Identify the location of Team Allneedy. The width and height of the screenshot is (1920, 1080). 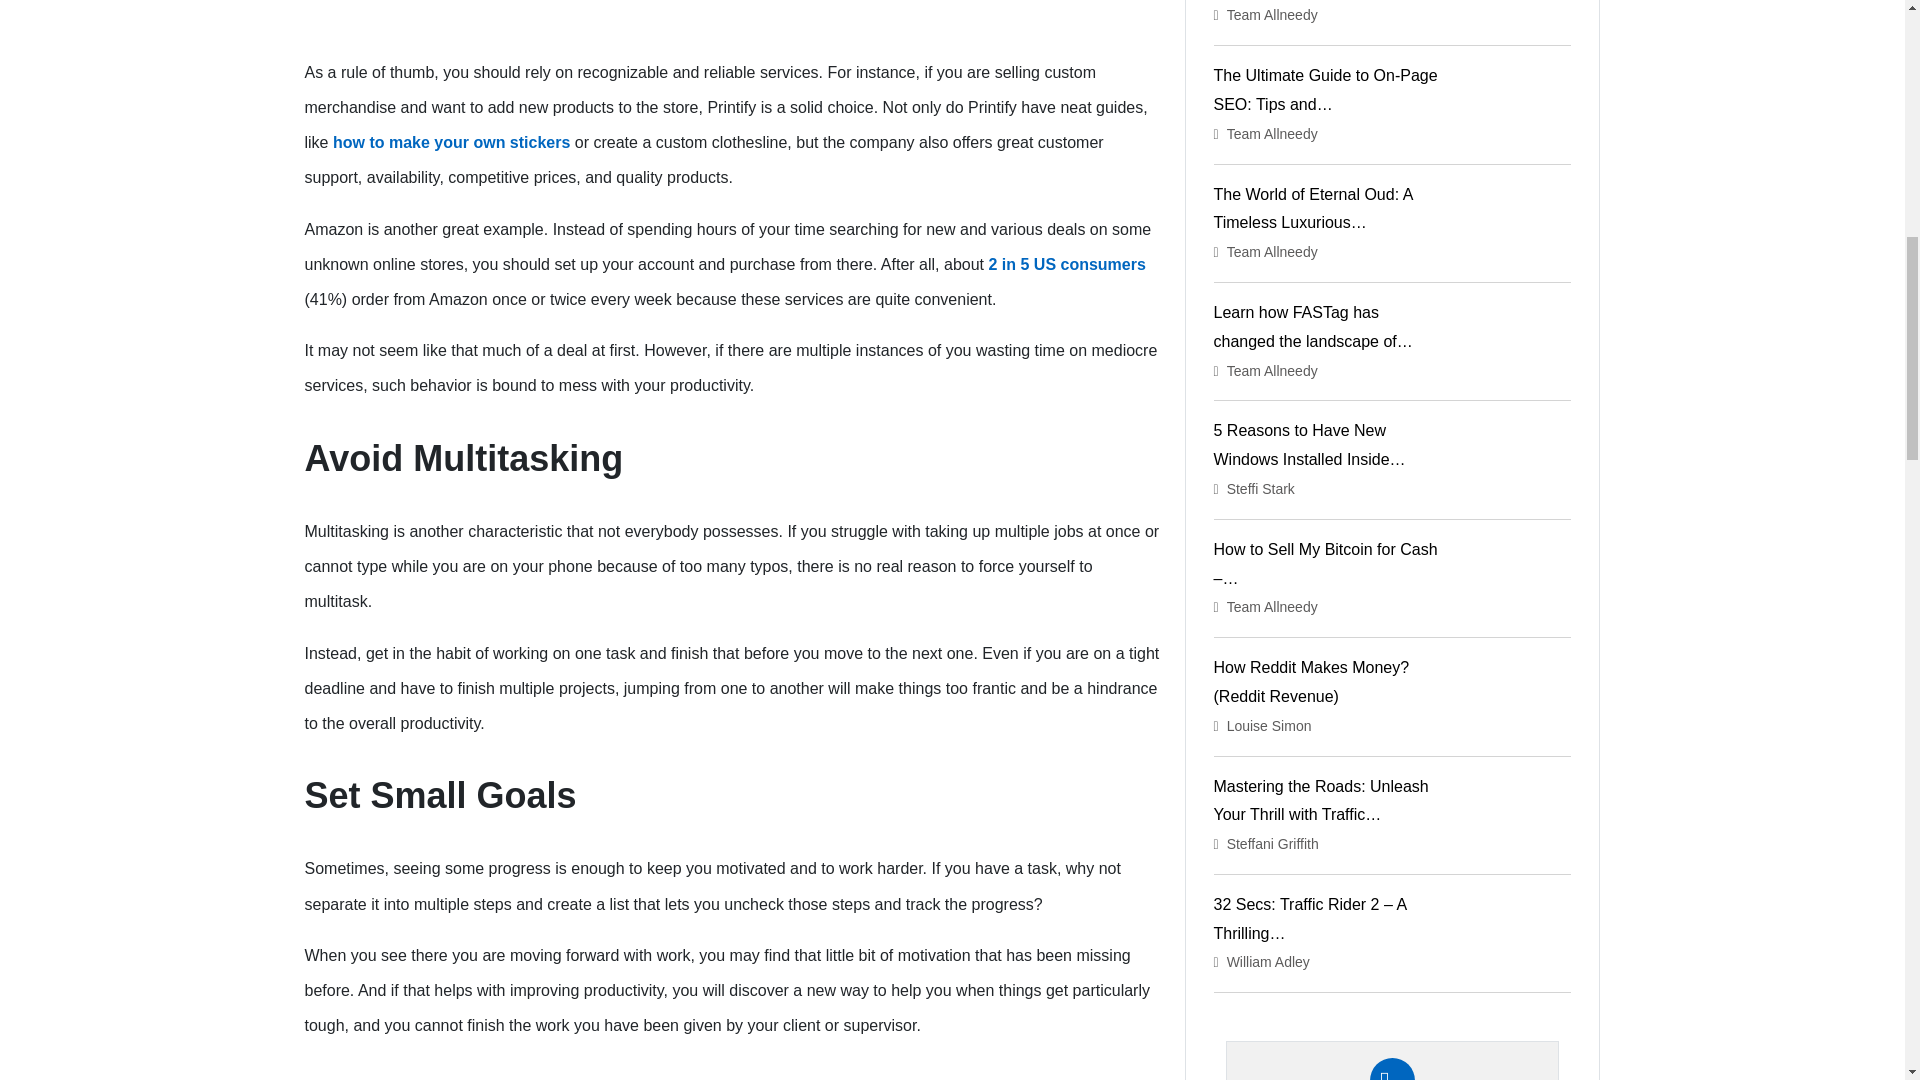
(1272, 14).